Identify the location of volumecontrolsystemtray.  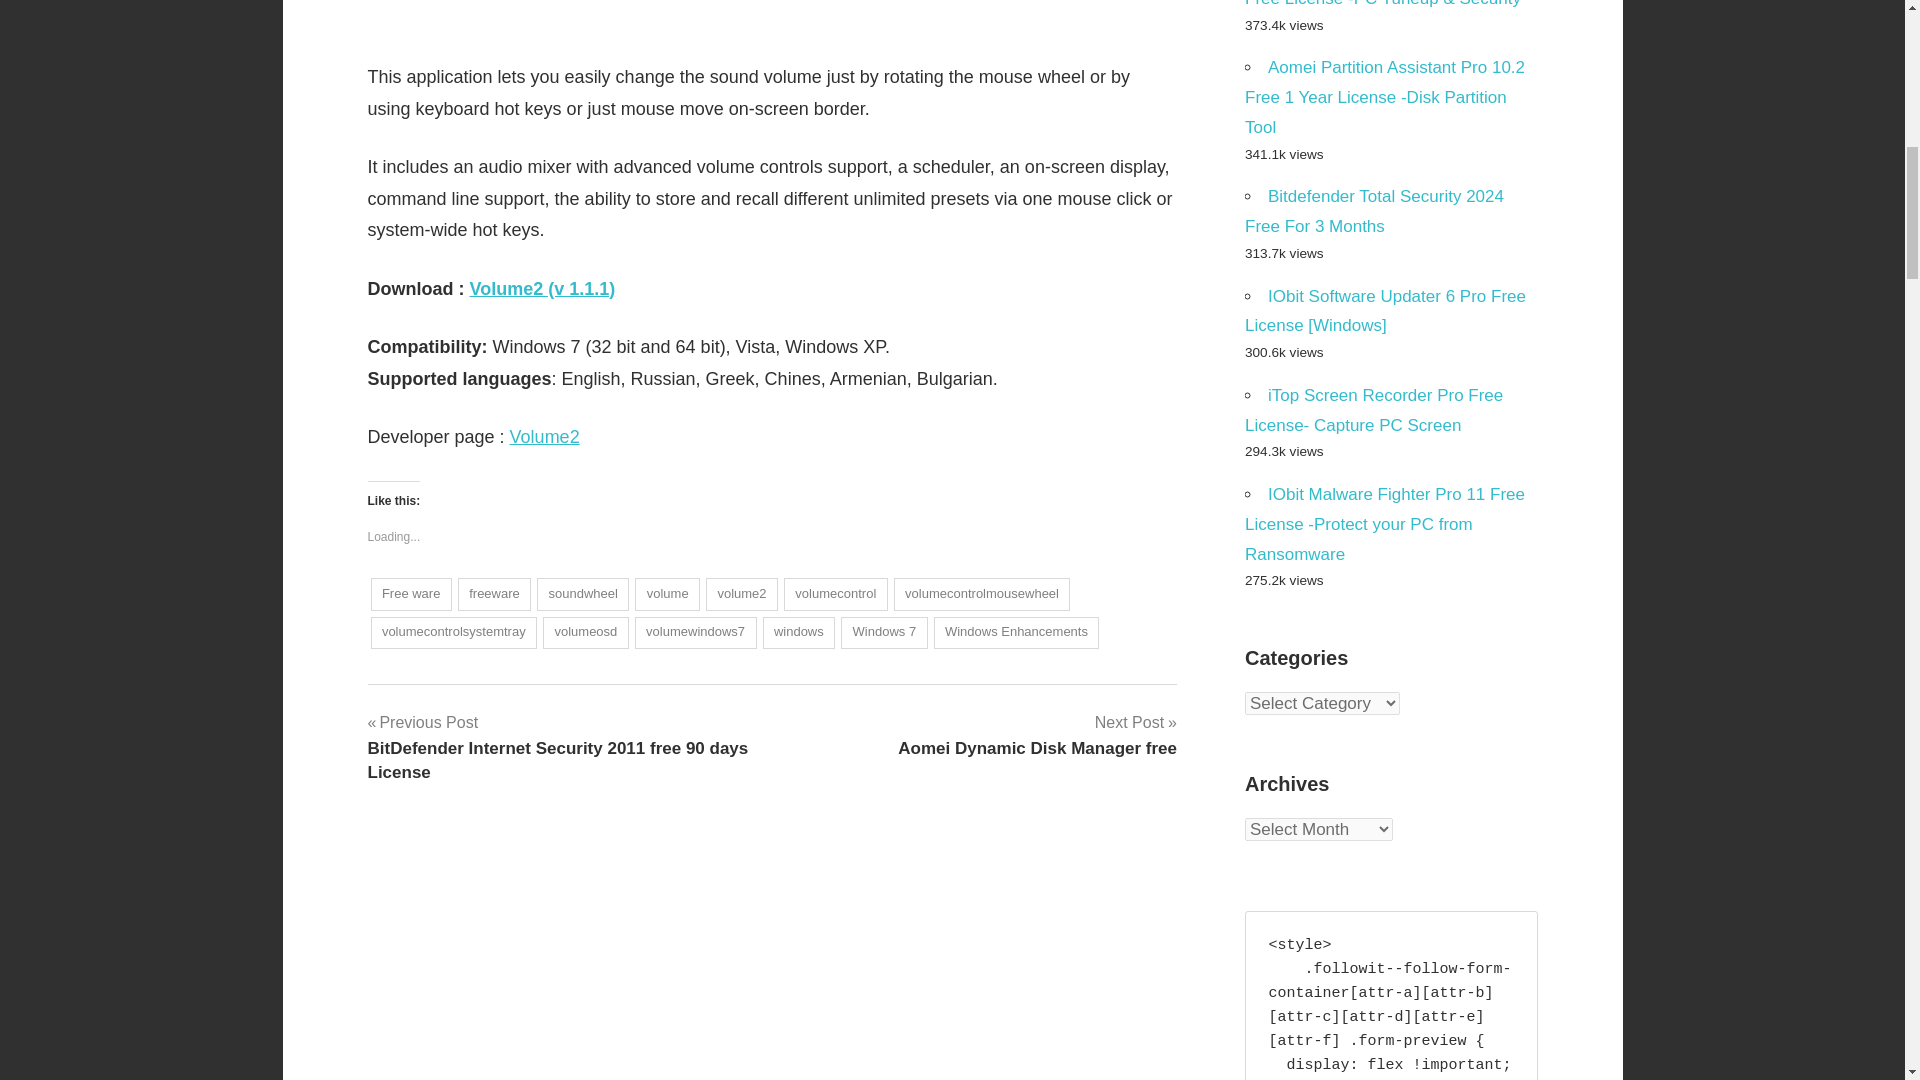
(454, 632).